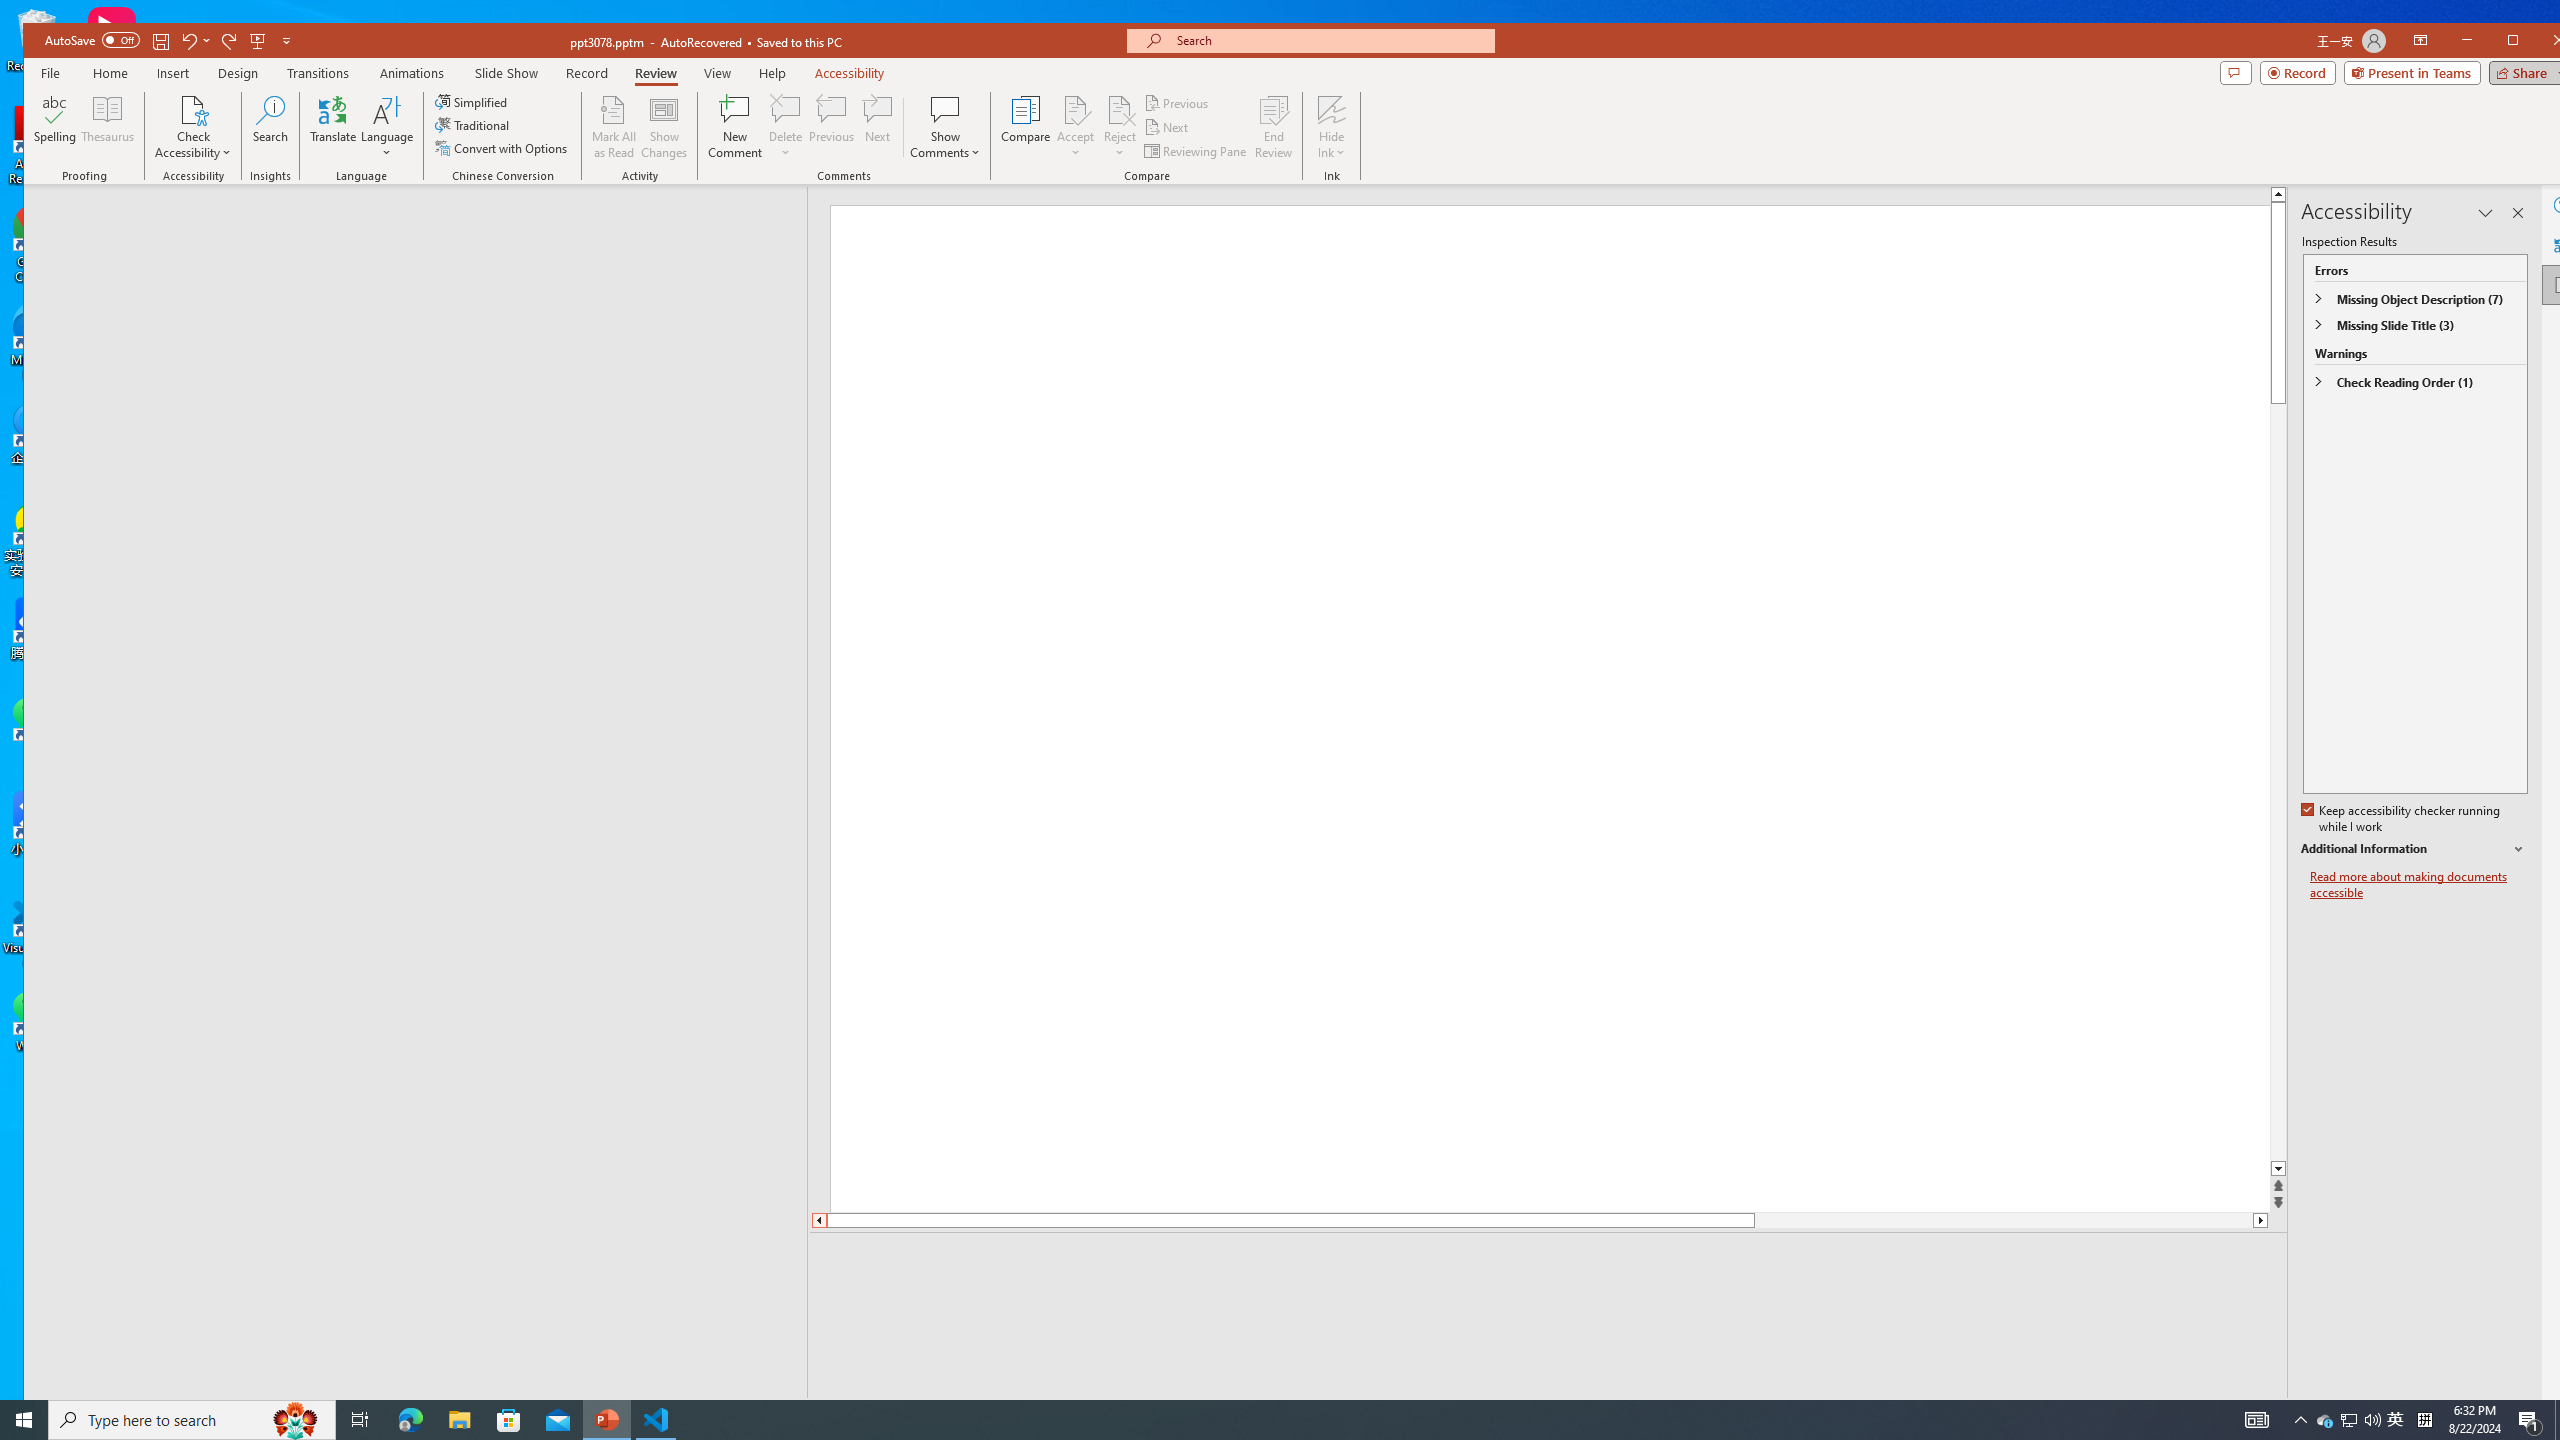 Image resolution: width=2560 pixels, height=1440 pixels. I want to click on Next, so click(1168, 128).